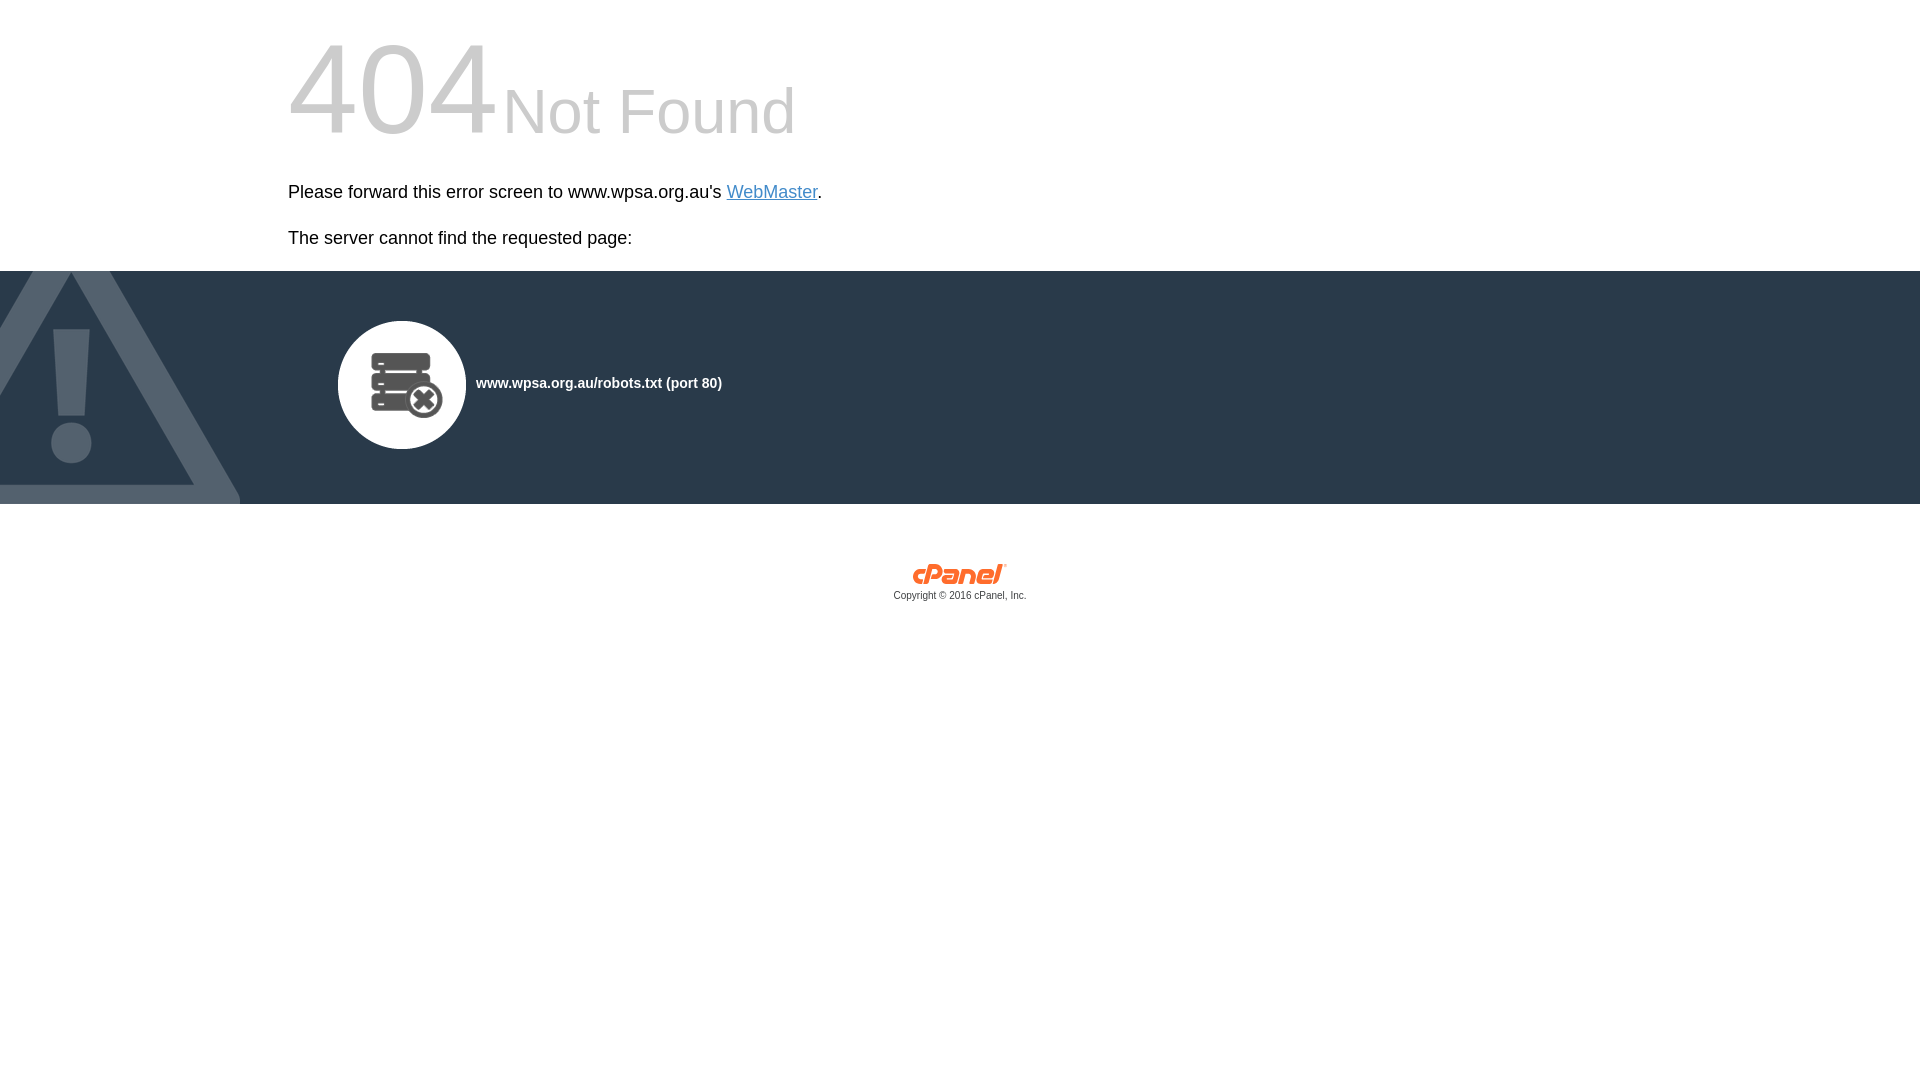 The image size is (1920, 1080). What do you see at coordinates (772, 192) in the screenshot?
I see `WebMaster` at bounding box center [772, 192].